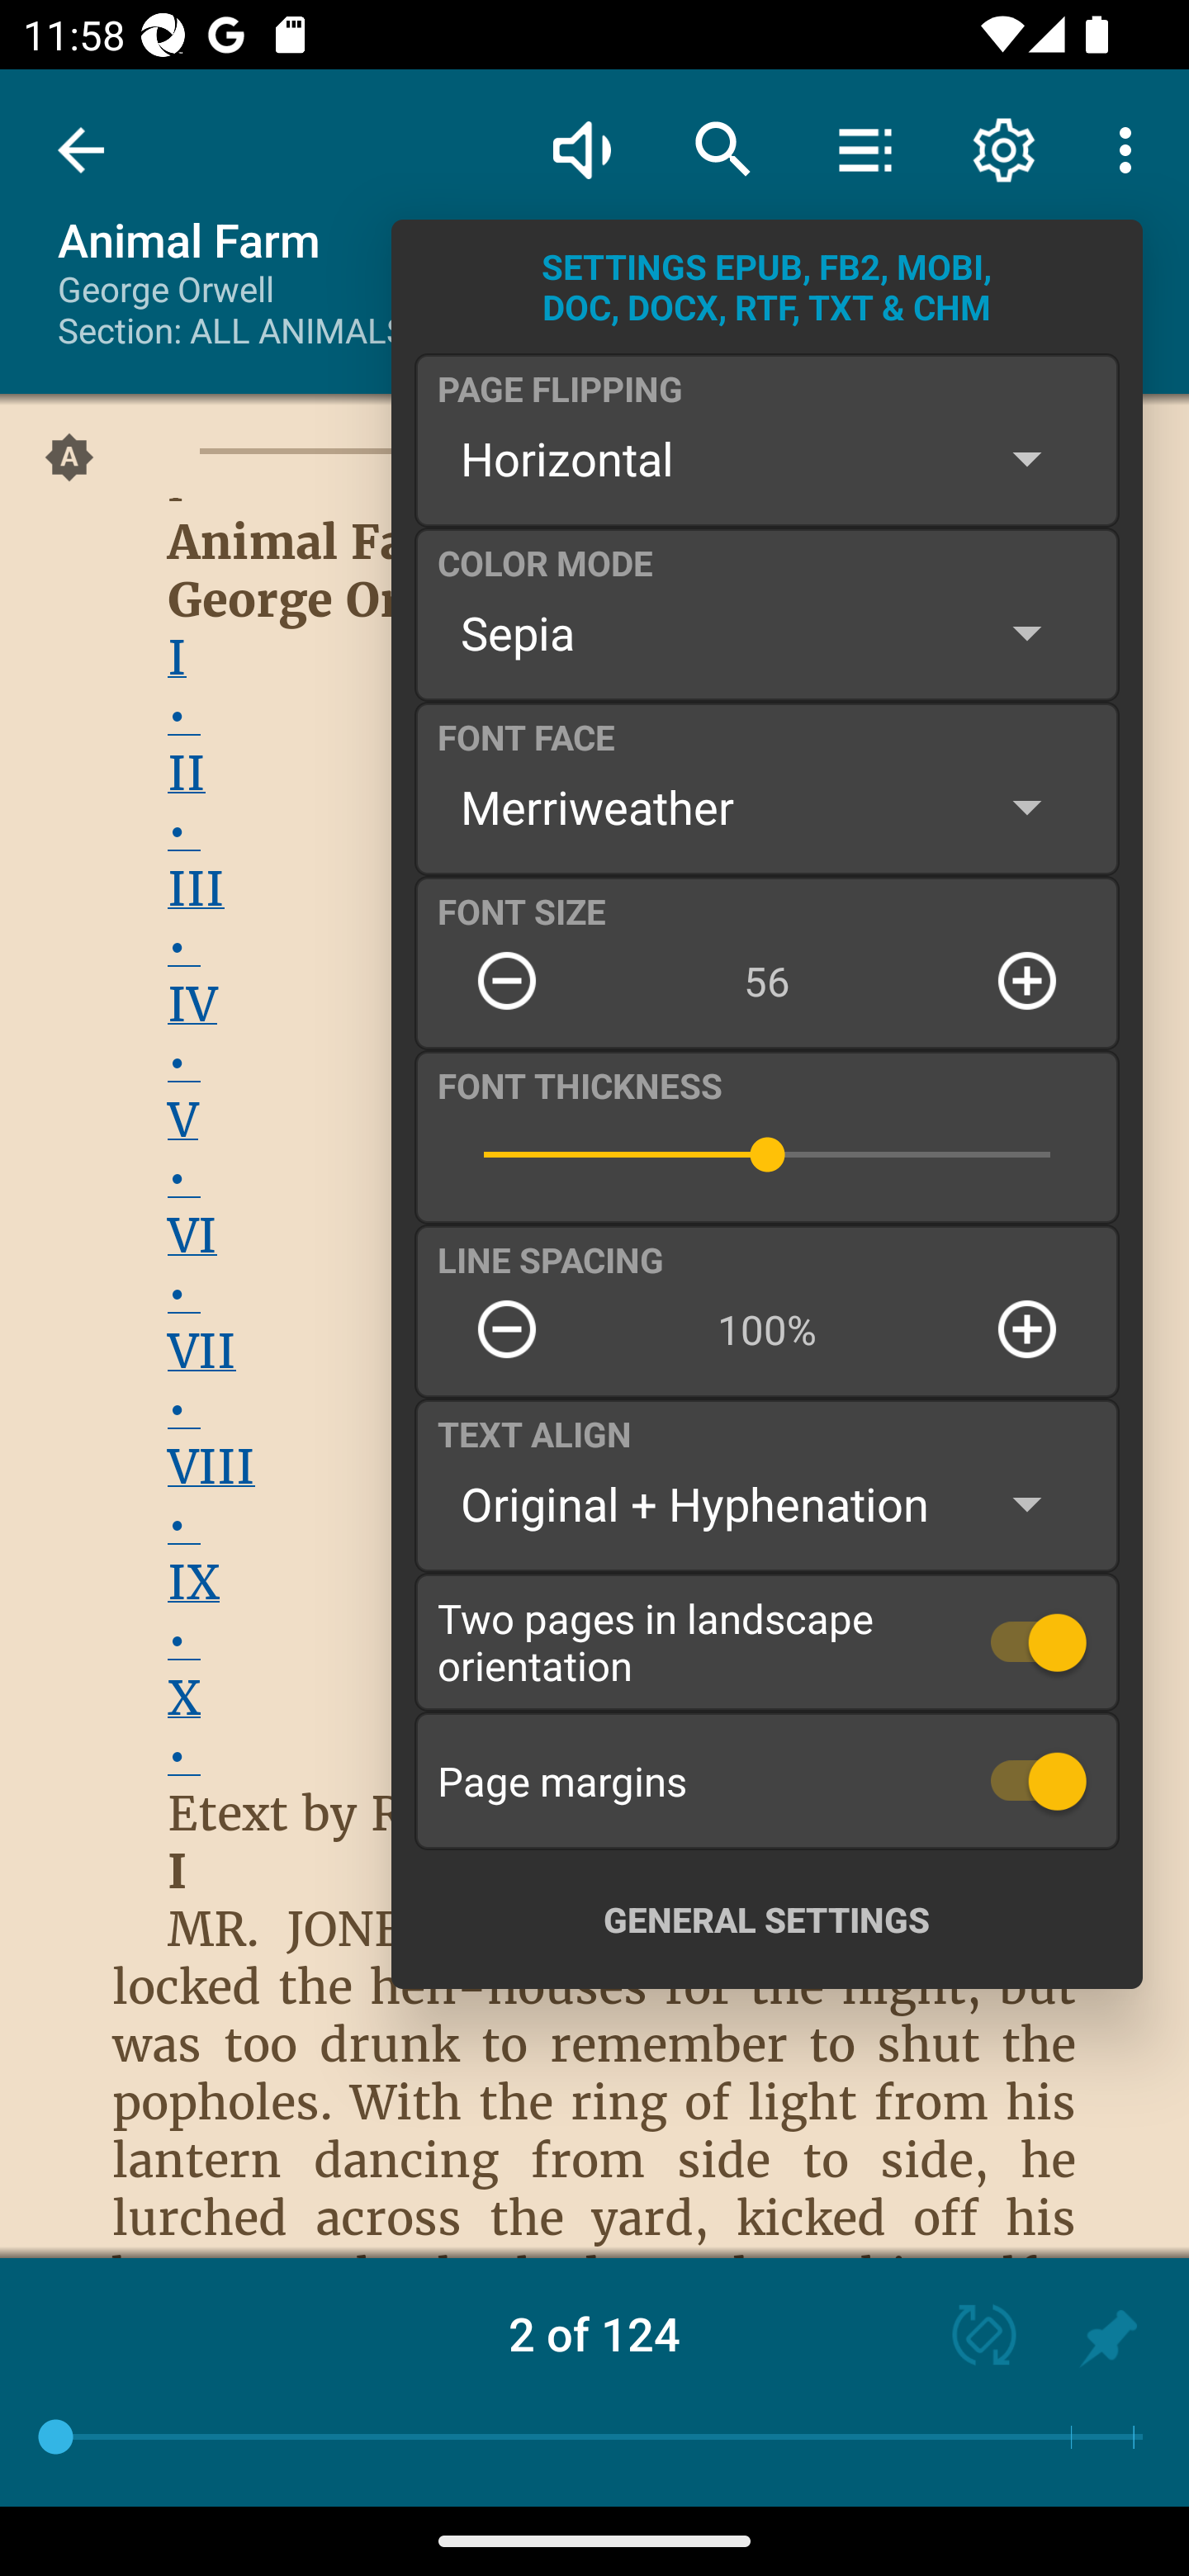 This screenshot has width=1189, height=2576. What do you see at coordinates (766, 806) in the screenshot?
I see `Merriweather` at bounding box center [766, 806].